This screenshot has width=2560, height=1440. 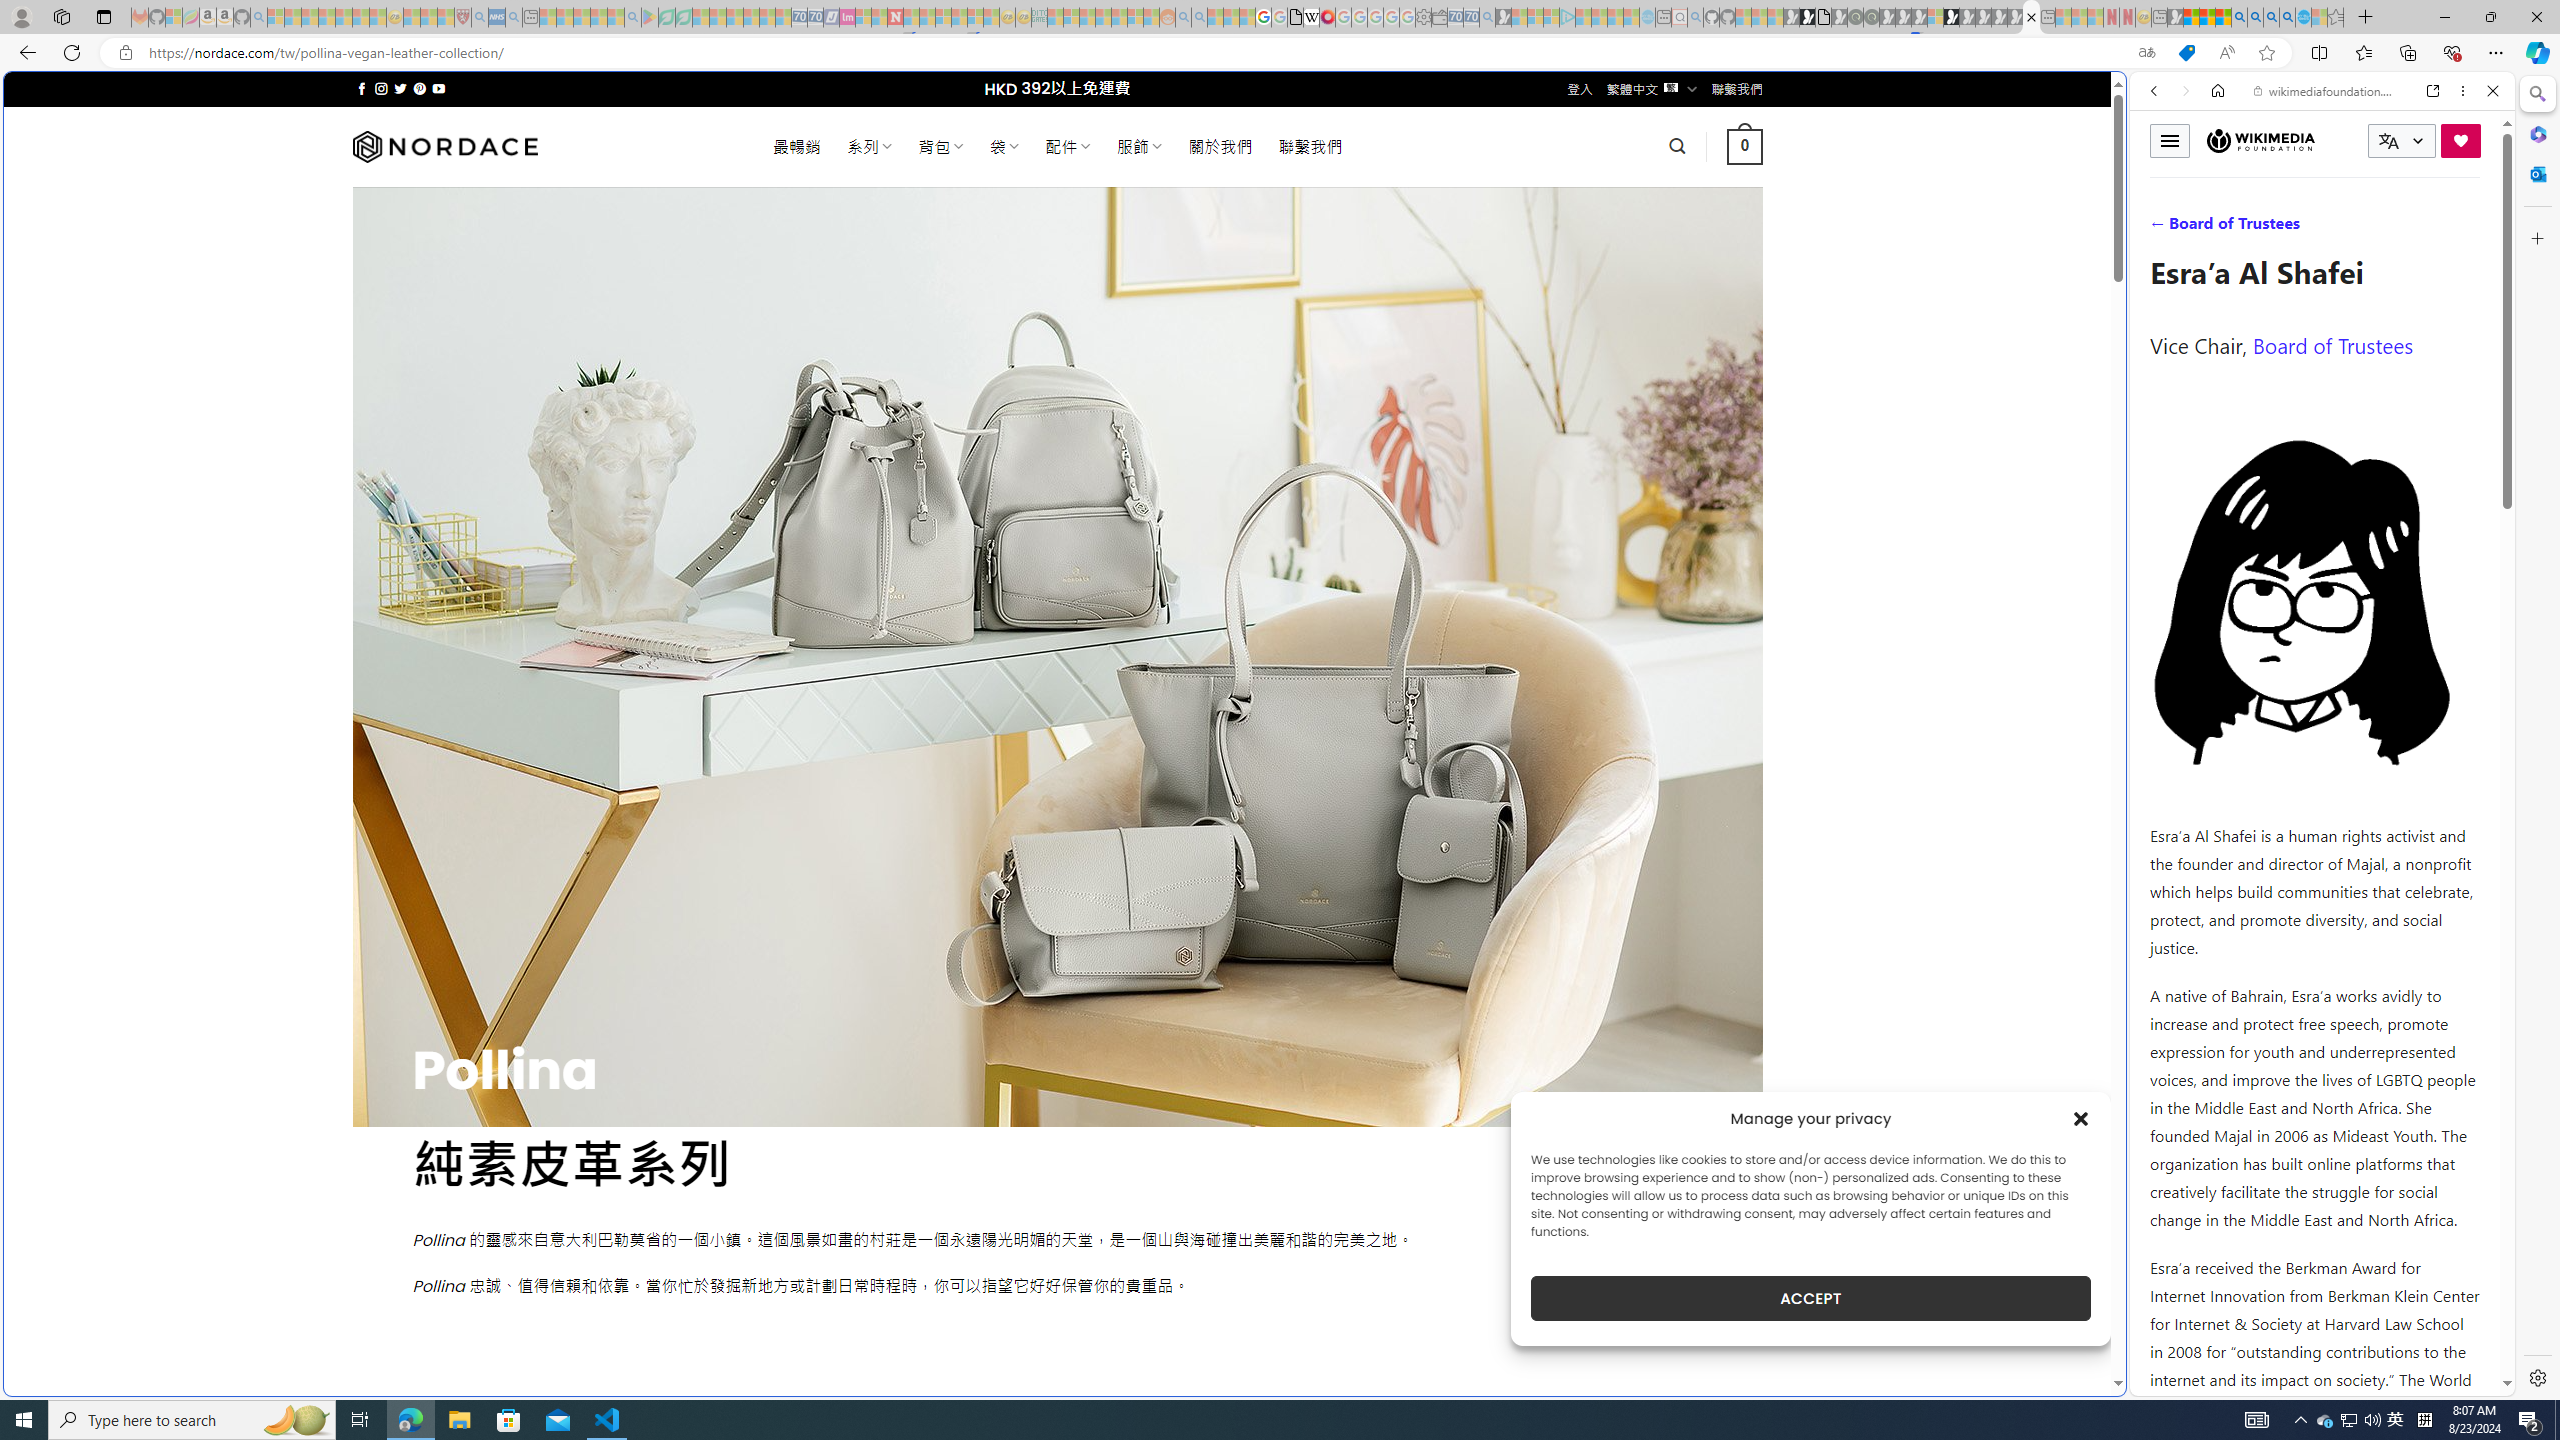 I want to click on Frequently visited, so click(x=1698, y=266).